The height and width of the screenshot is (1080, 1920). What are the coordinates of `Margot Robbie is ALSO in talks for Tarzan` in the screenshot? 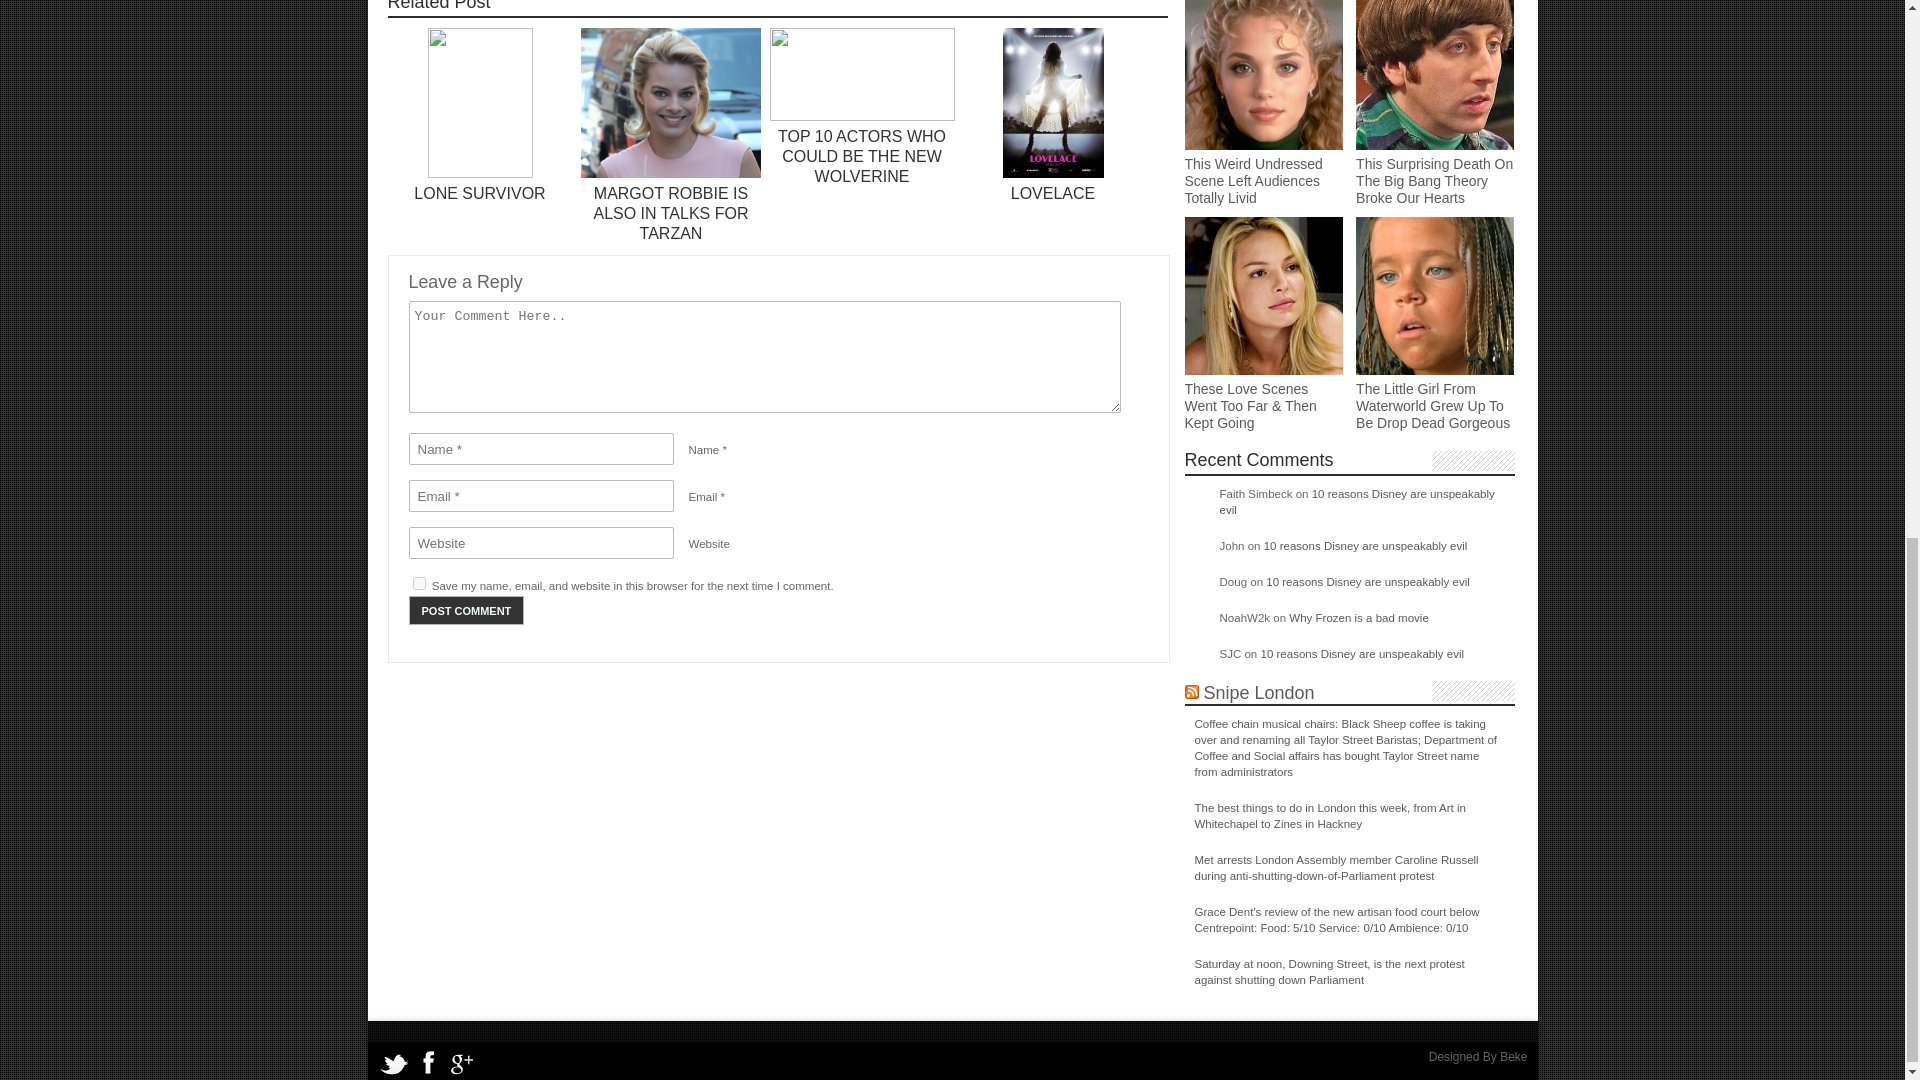 It's located at (670, 174).